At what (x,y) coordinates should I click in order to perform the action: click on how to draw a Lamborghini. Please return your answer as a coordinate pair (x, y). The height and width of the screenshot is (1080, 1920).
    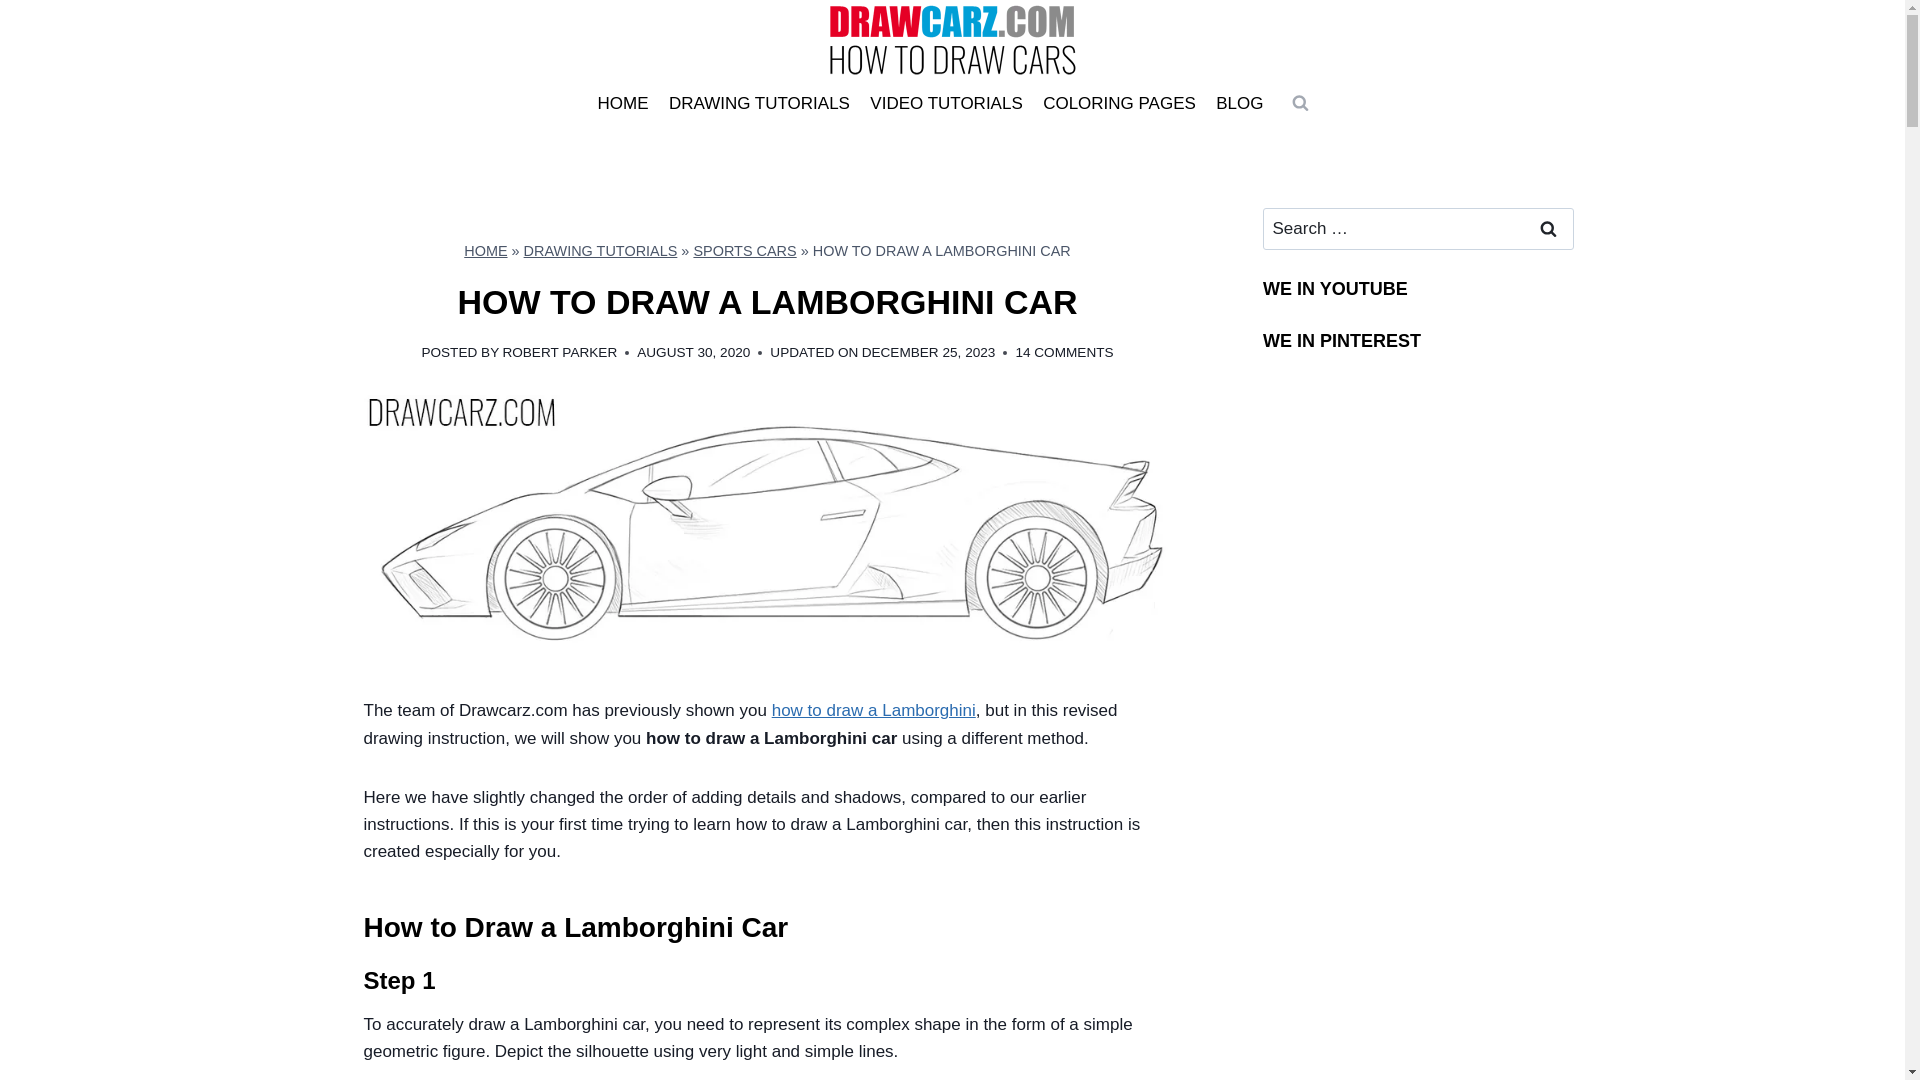
    Looking at the image, I should click on (873, 710).